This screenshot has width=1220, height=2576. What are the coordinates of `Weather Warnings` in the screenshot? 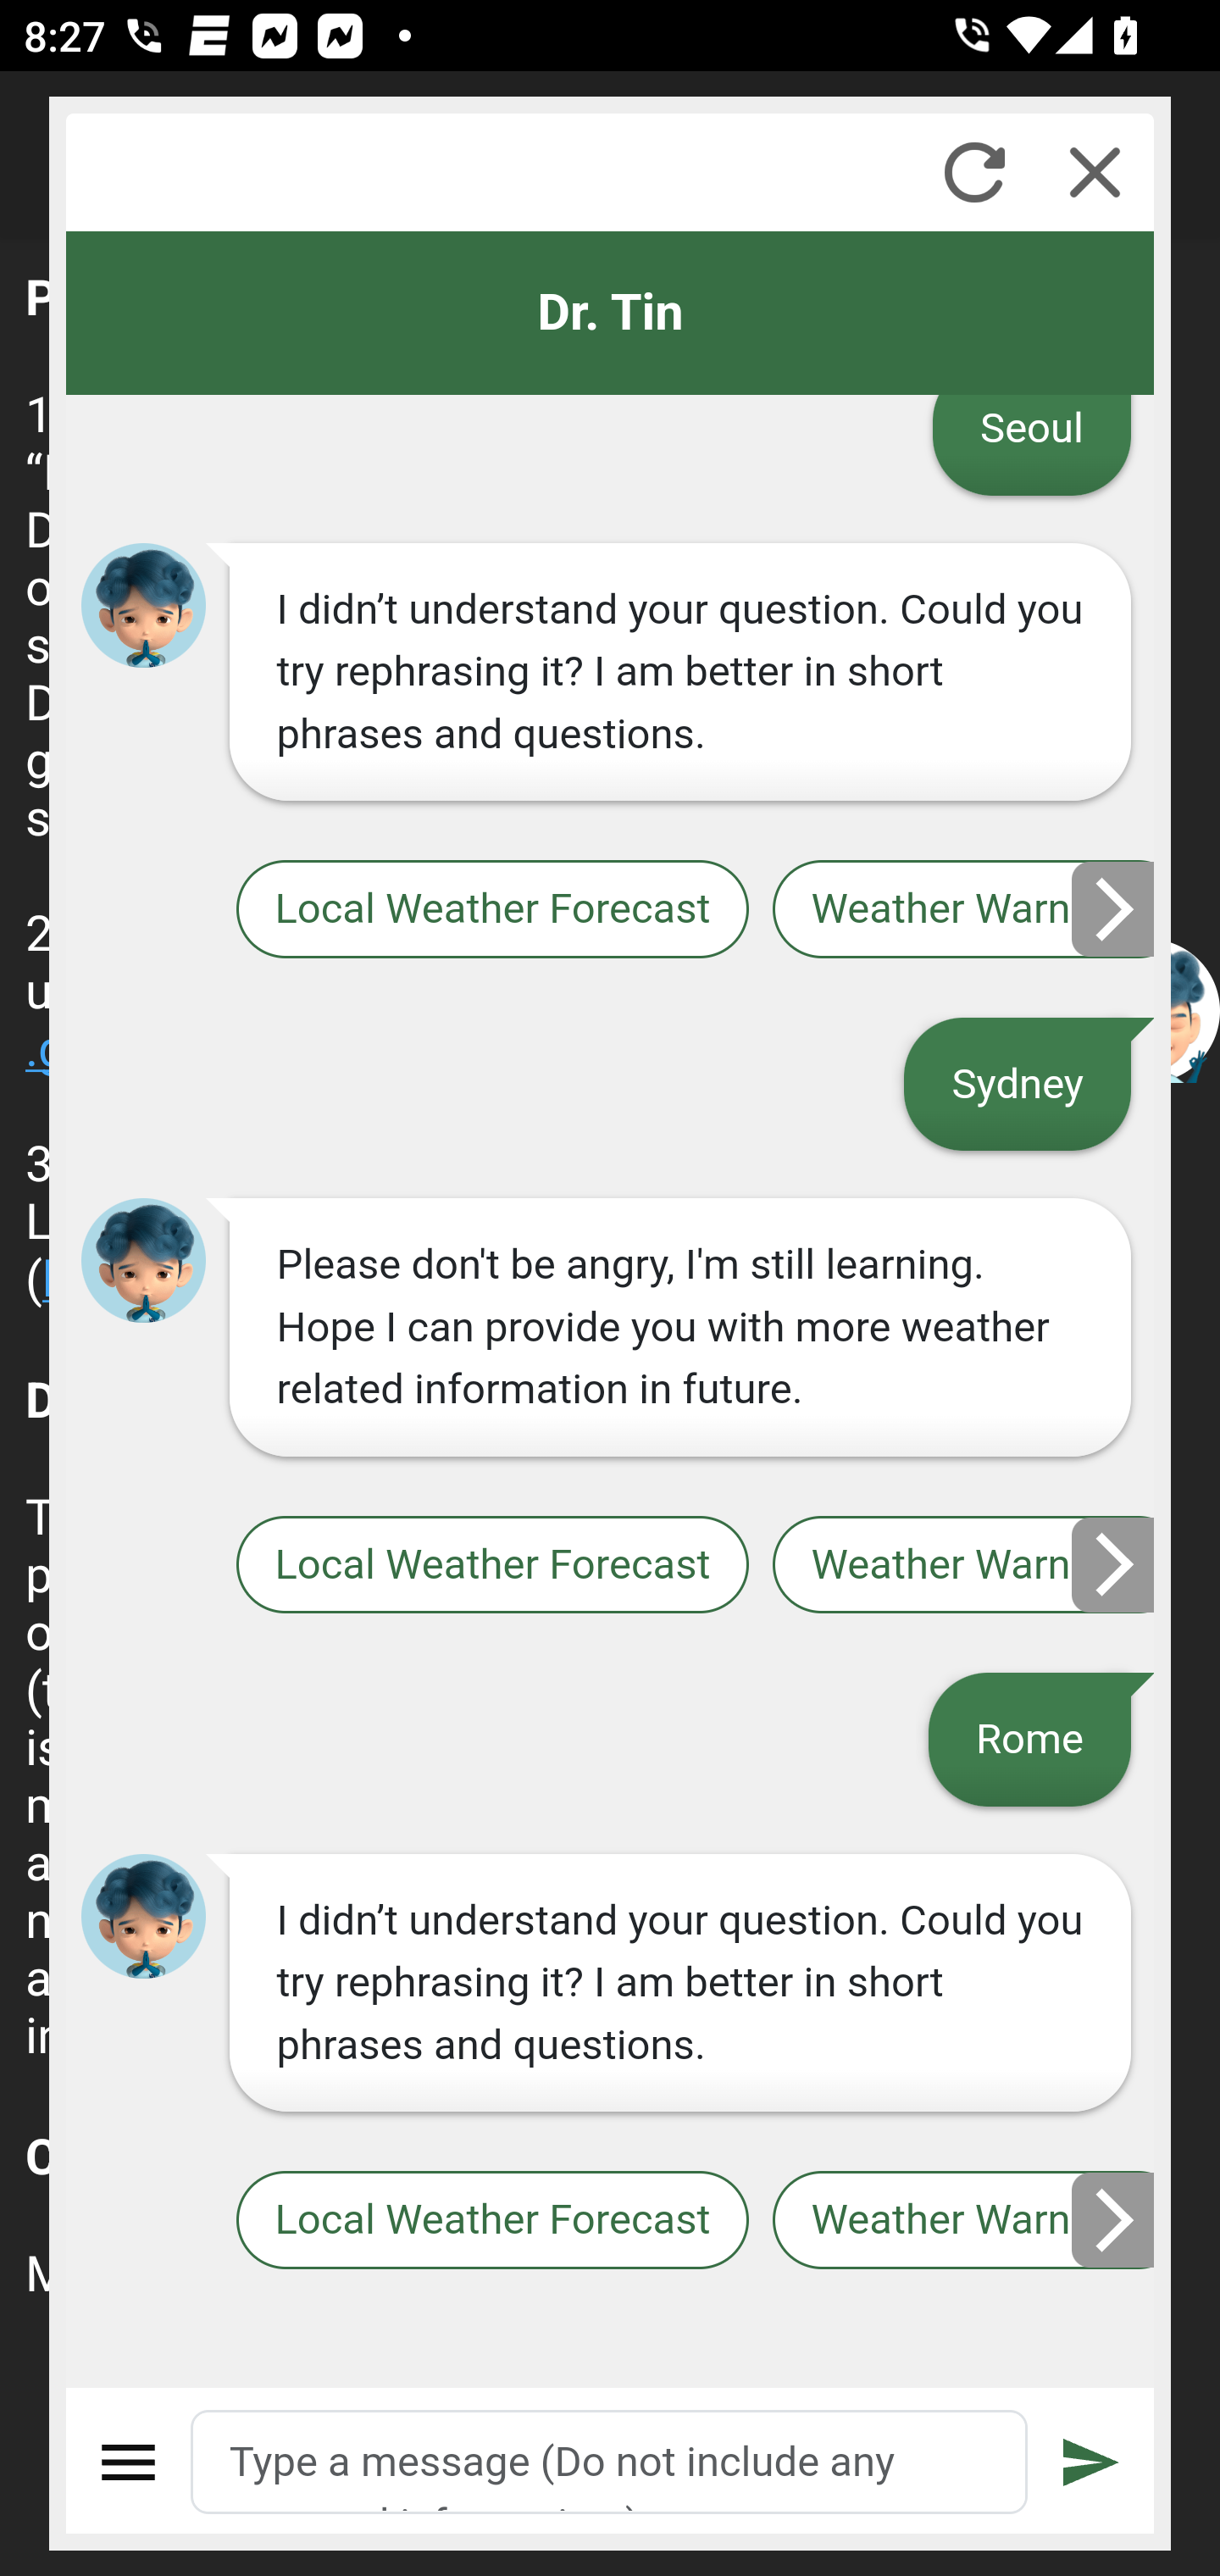 It's located at (964, 1563).